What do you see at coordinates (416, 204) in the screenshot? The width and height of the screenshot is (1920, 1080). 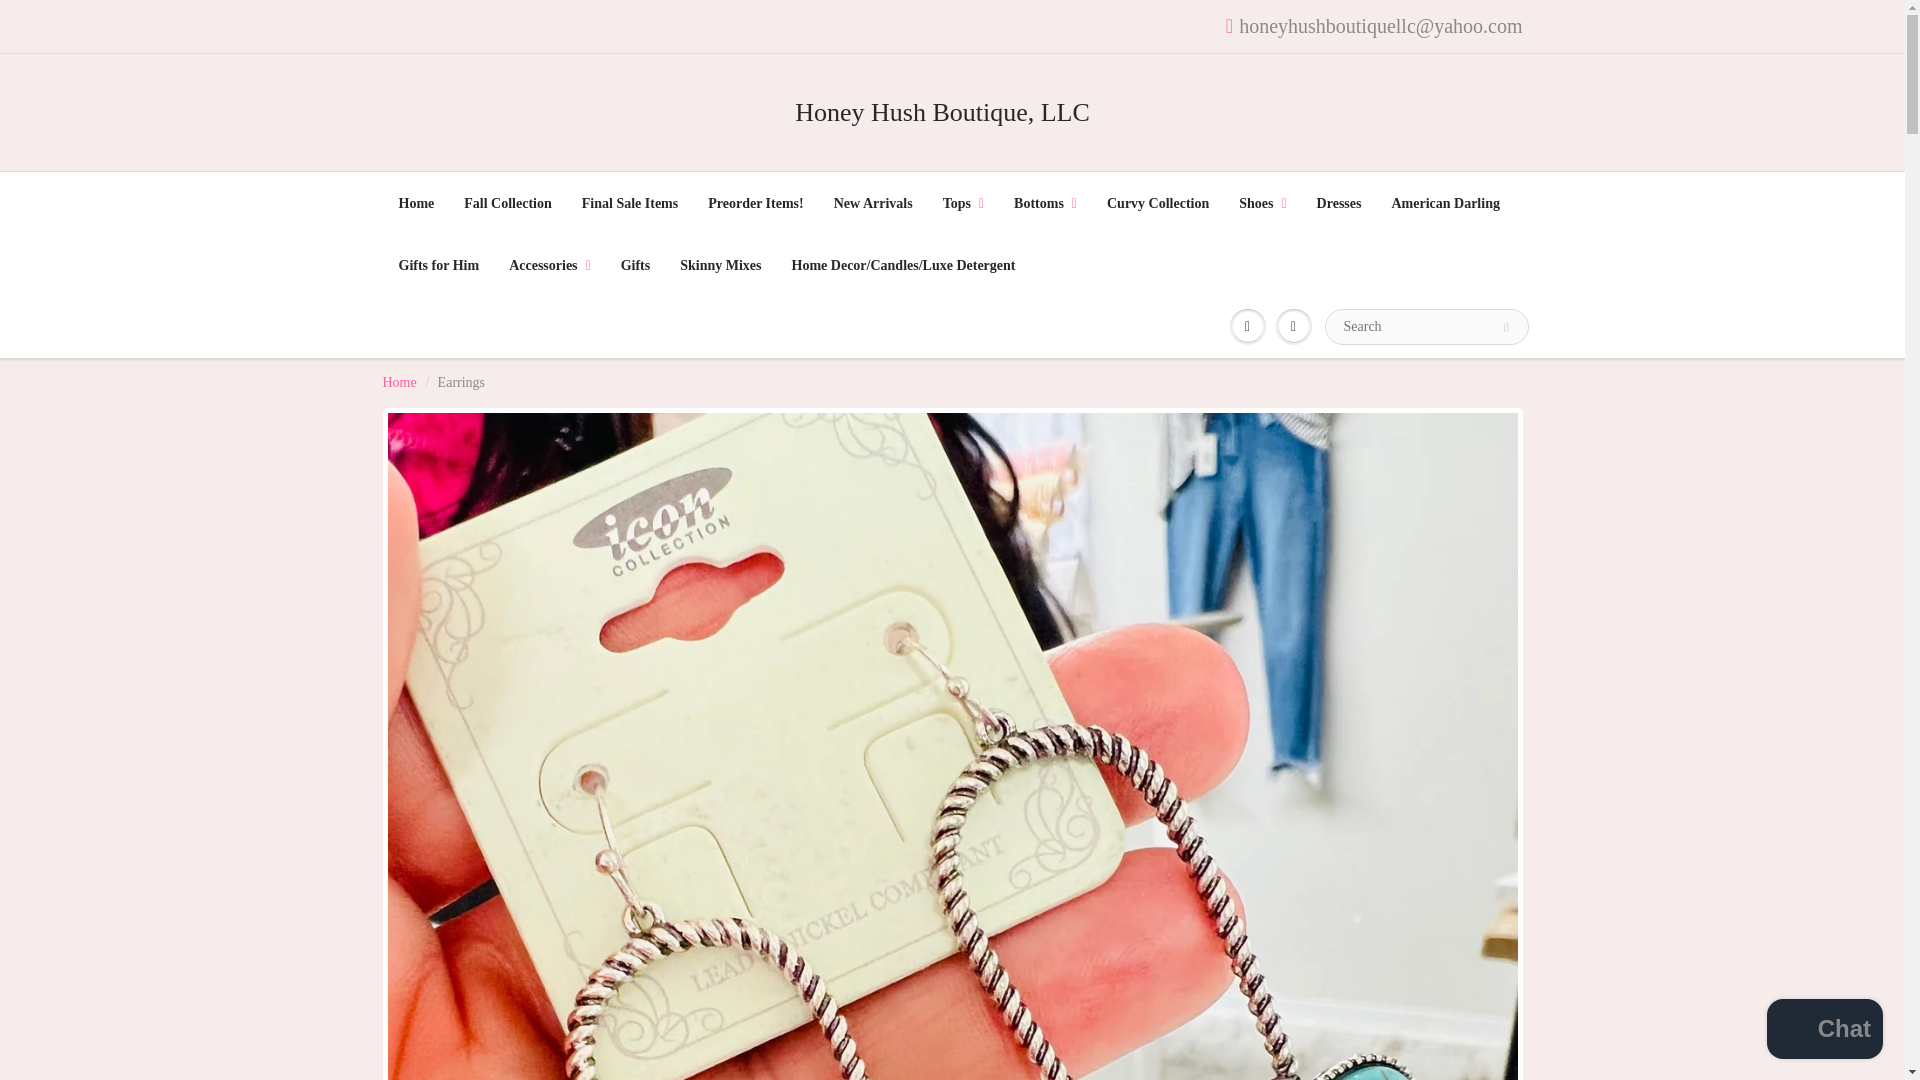 I see `Home` at bounding box center [416, 204].